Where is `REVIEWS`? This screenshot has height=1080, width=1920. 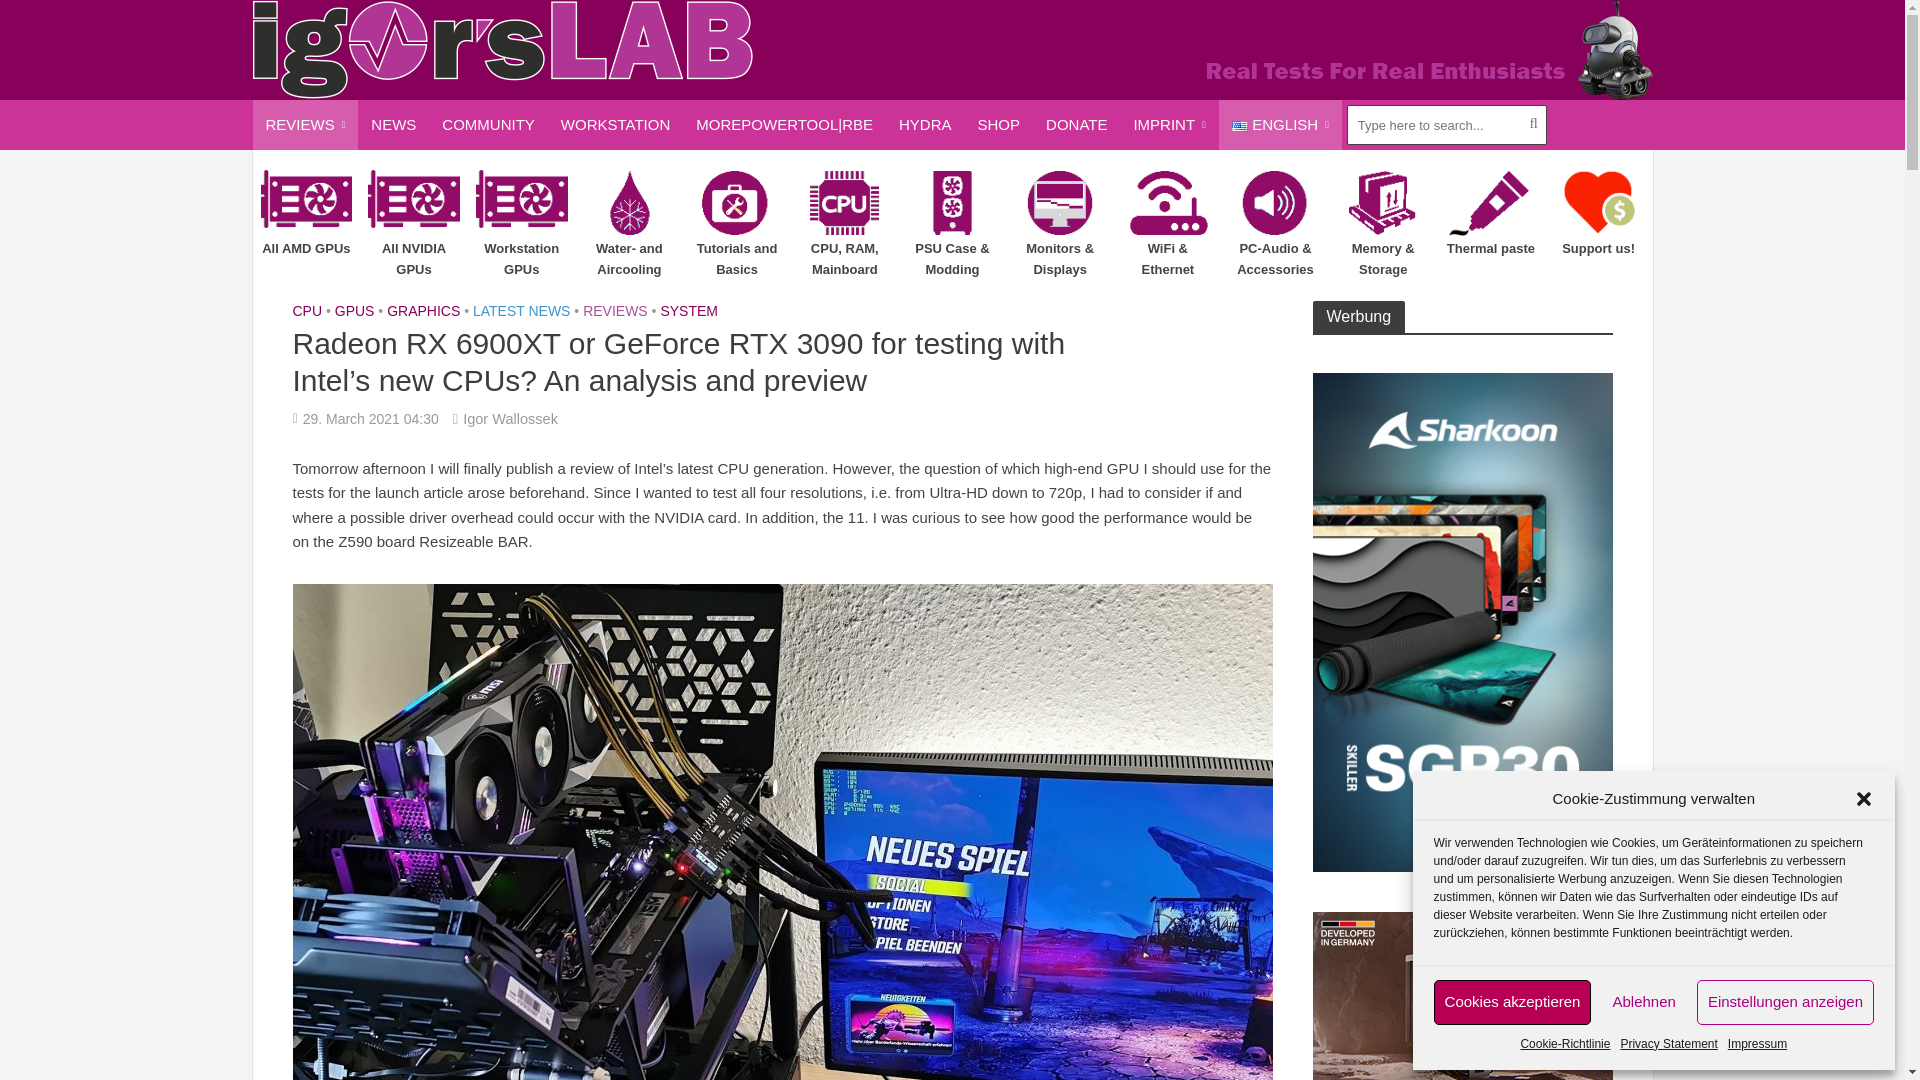 REVIEWS is located at coordinates (304, 125).